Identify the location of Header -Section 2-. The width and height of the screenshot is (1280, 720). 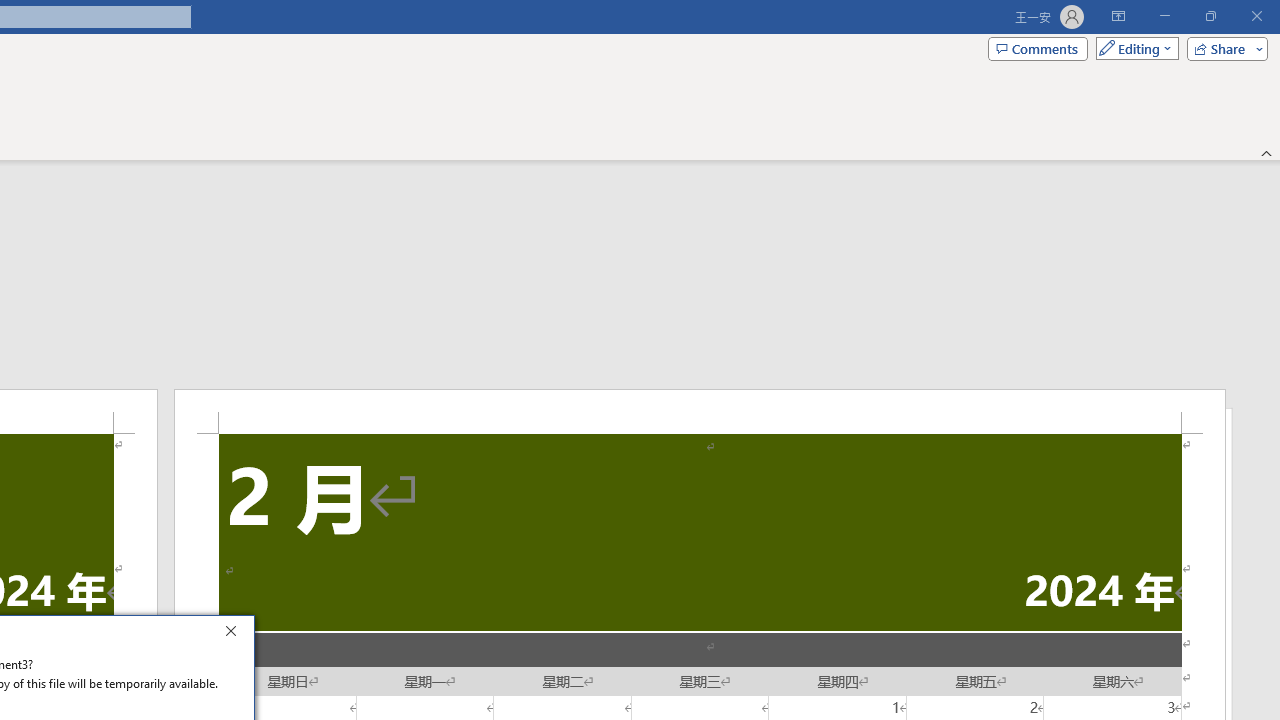
(700, 411).